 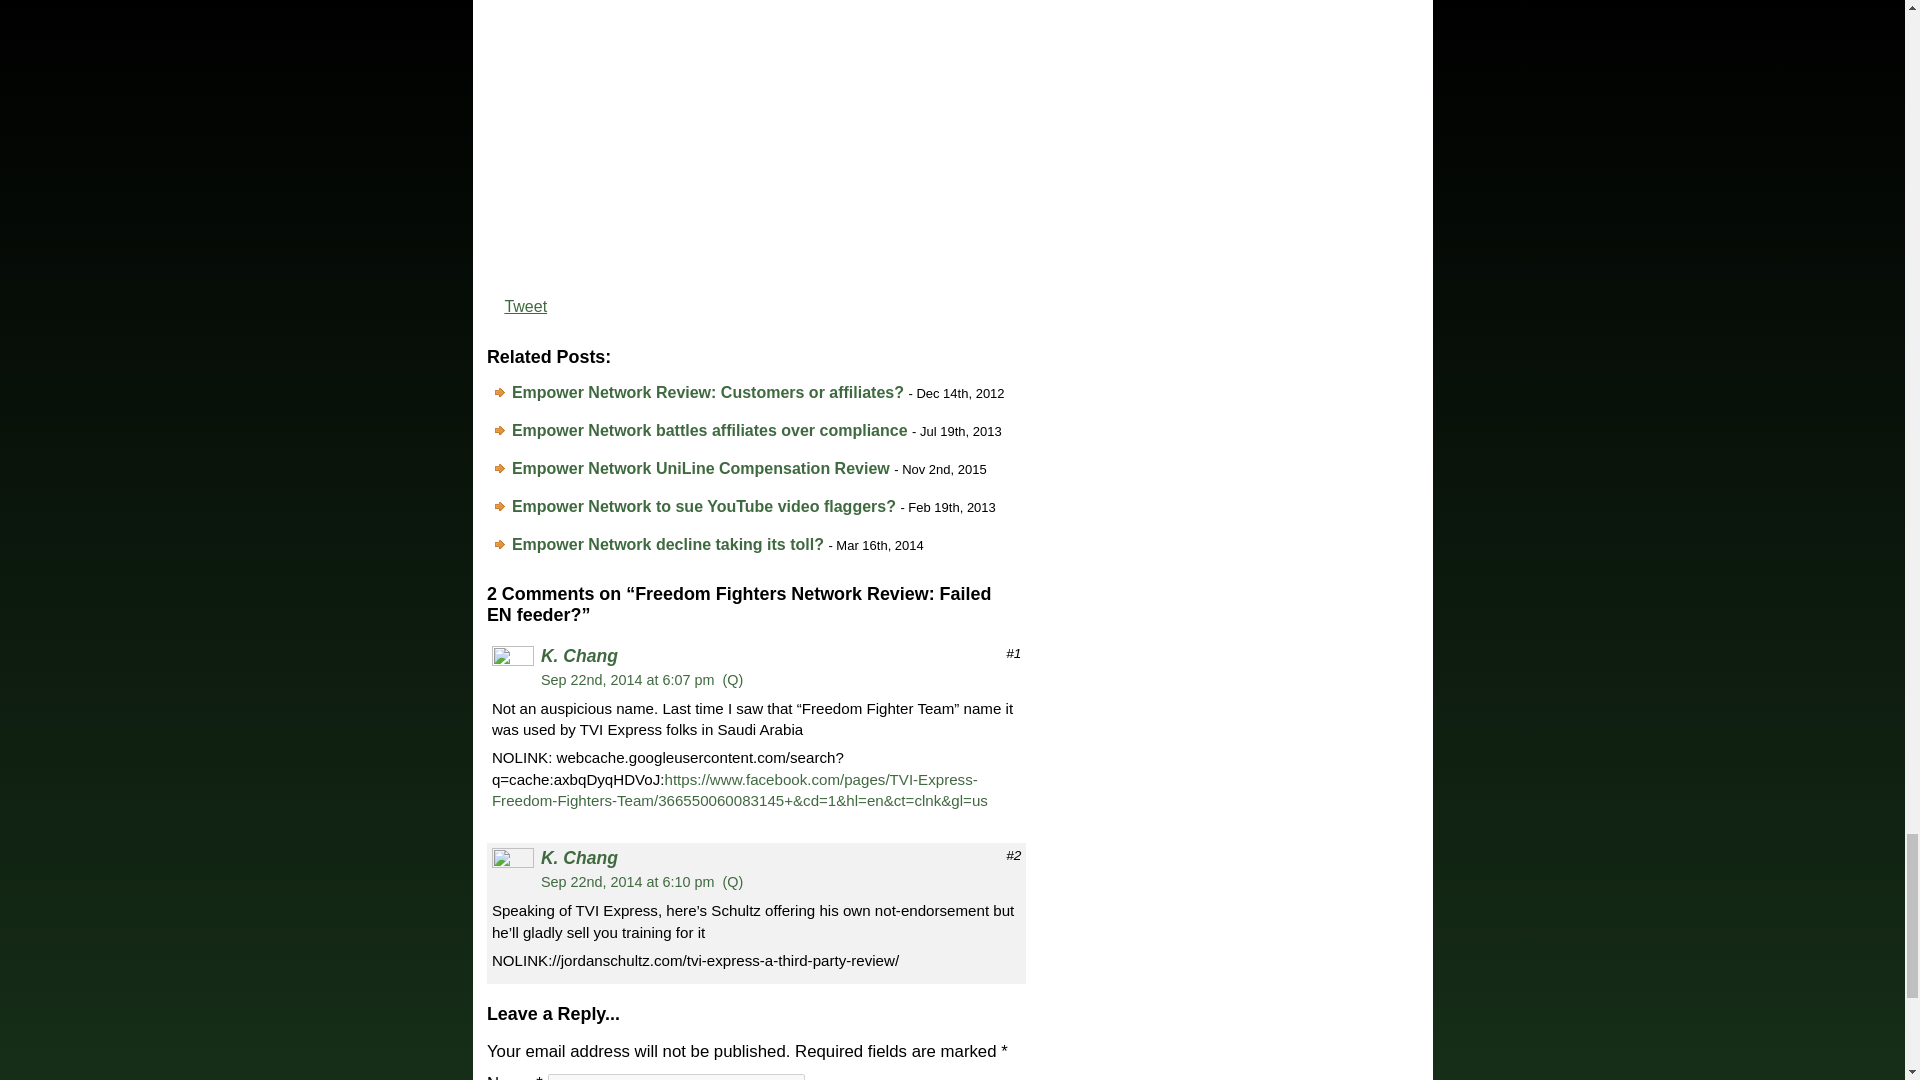 I want to click on Empower Network Review: Customers or affiliates?, so click(x=708, y=392).